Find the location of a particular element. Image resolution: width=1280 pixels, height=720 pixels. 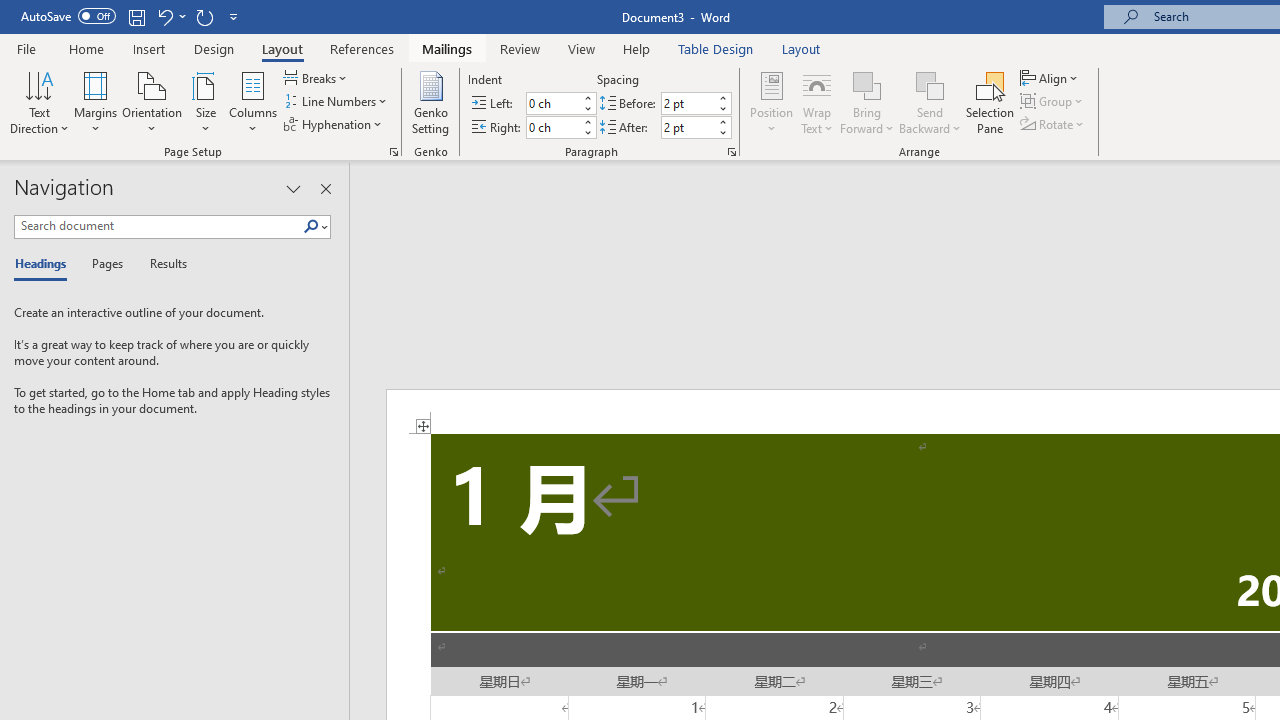

Insert is located at coordinates (150, 48).